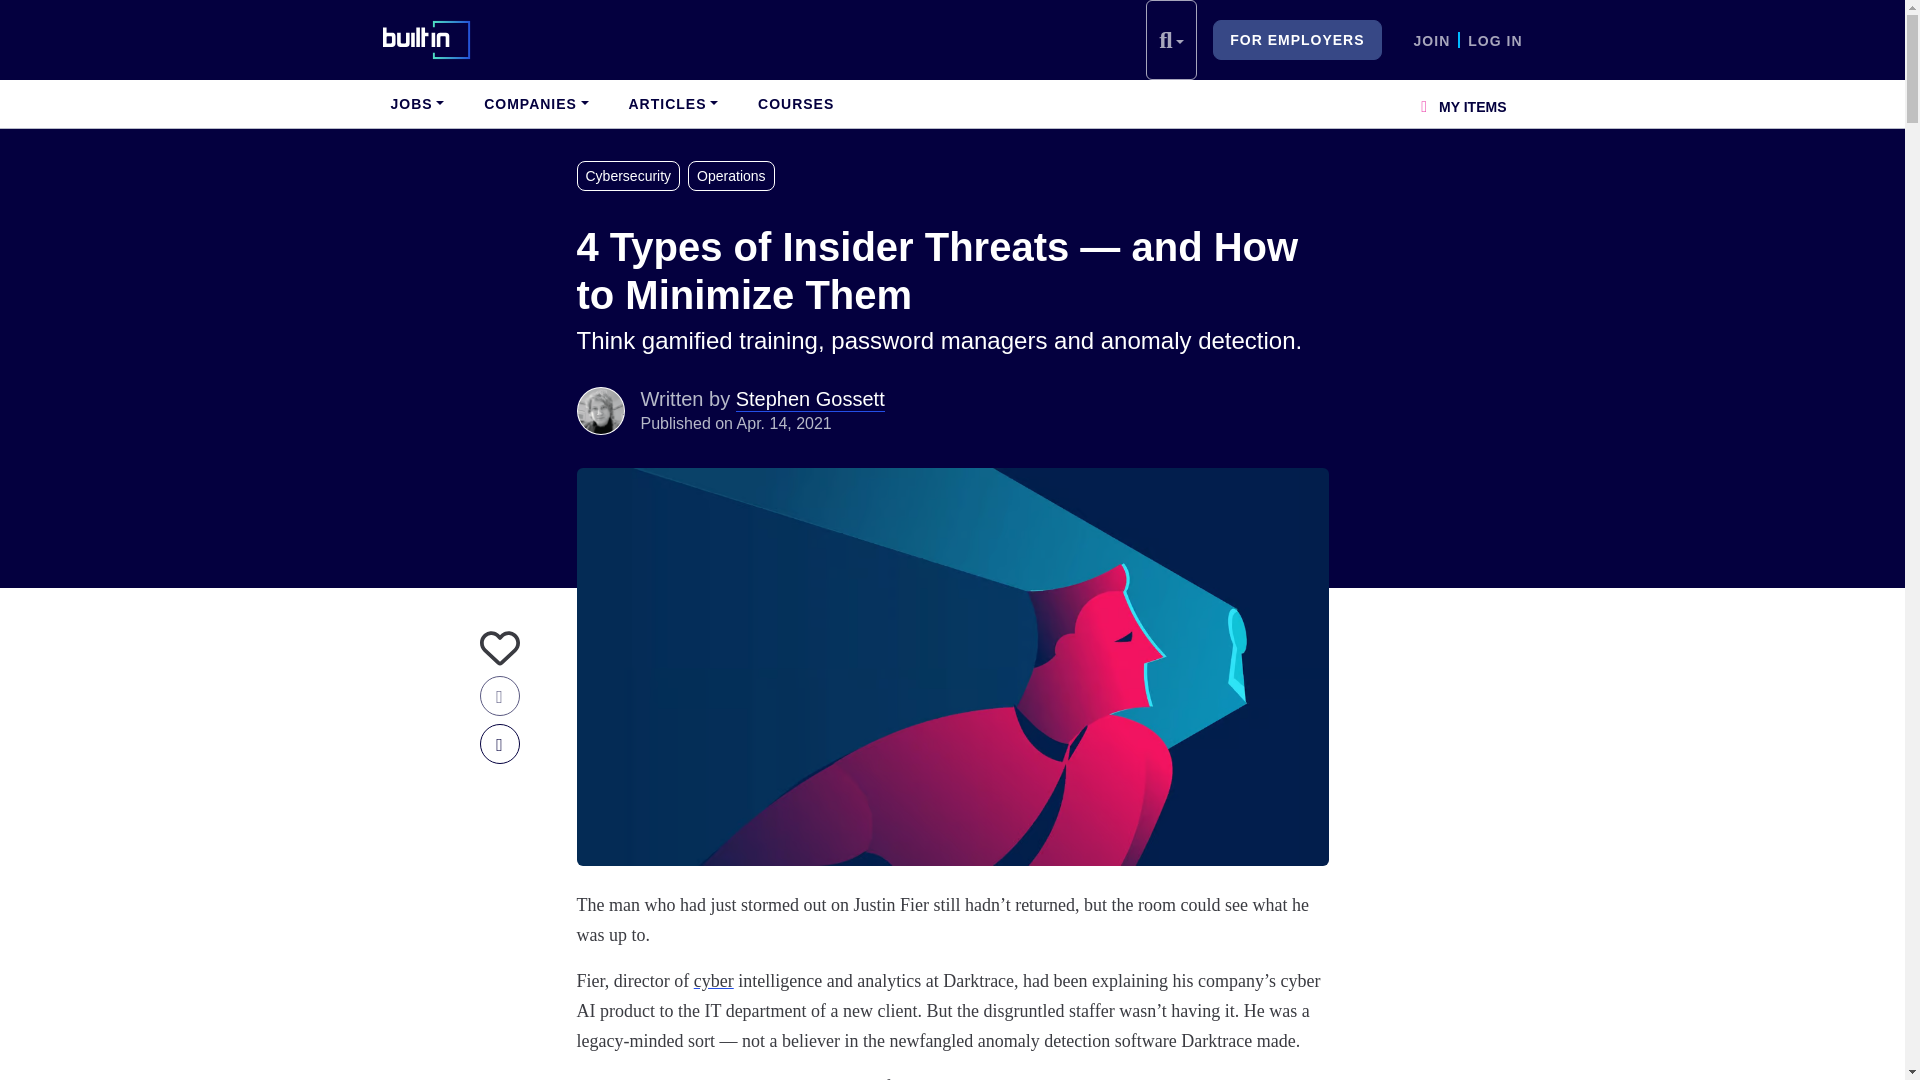  I want to click on LOG IN, so click(1495, 40).